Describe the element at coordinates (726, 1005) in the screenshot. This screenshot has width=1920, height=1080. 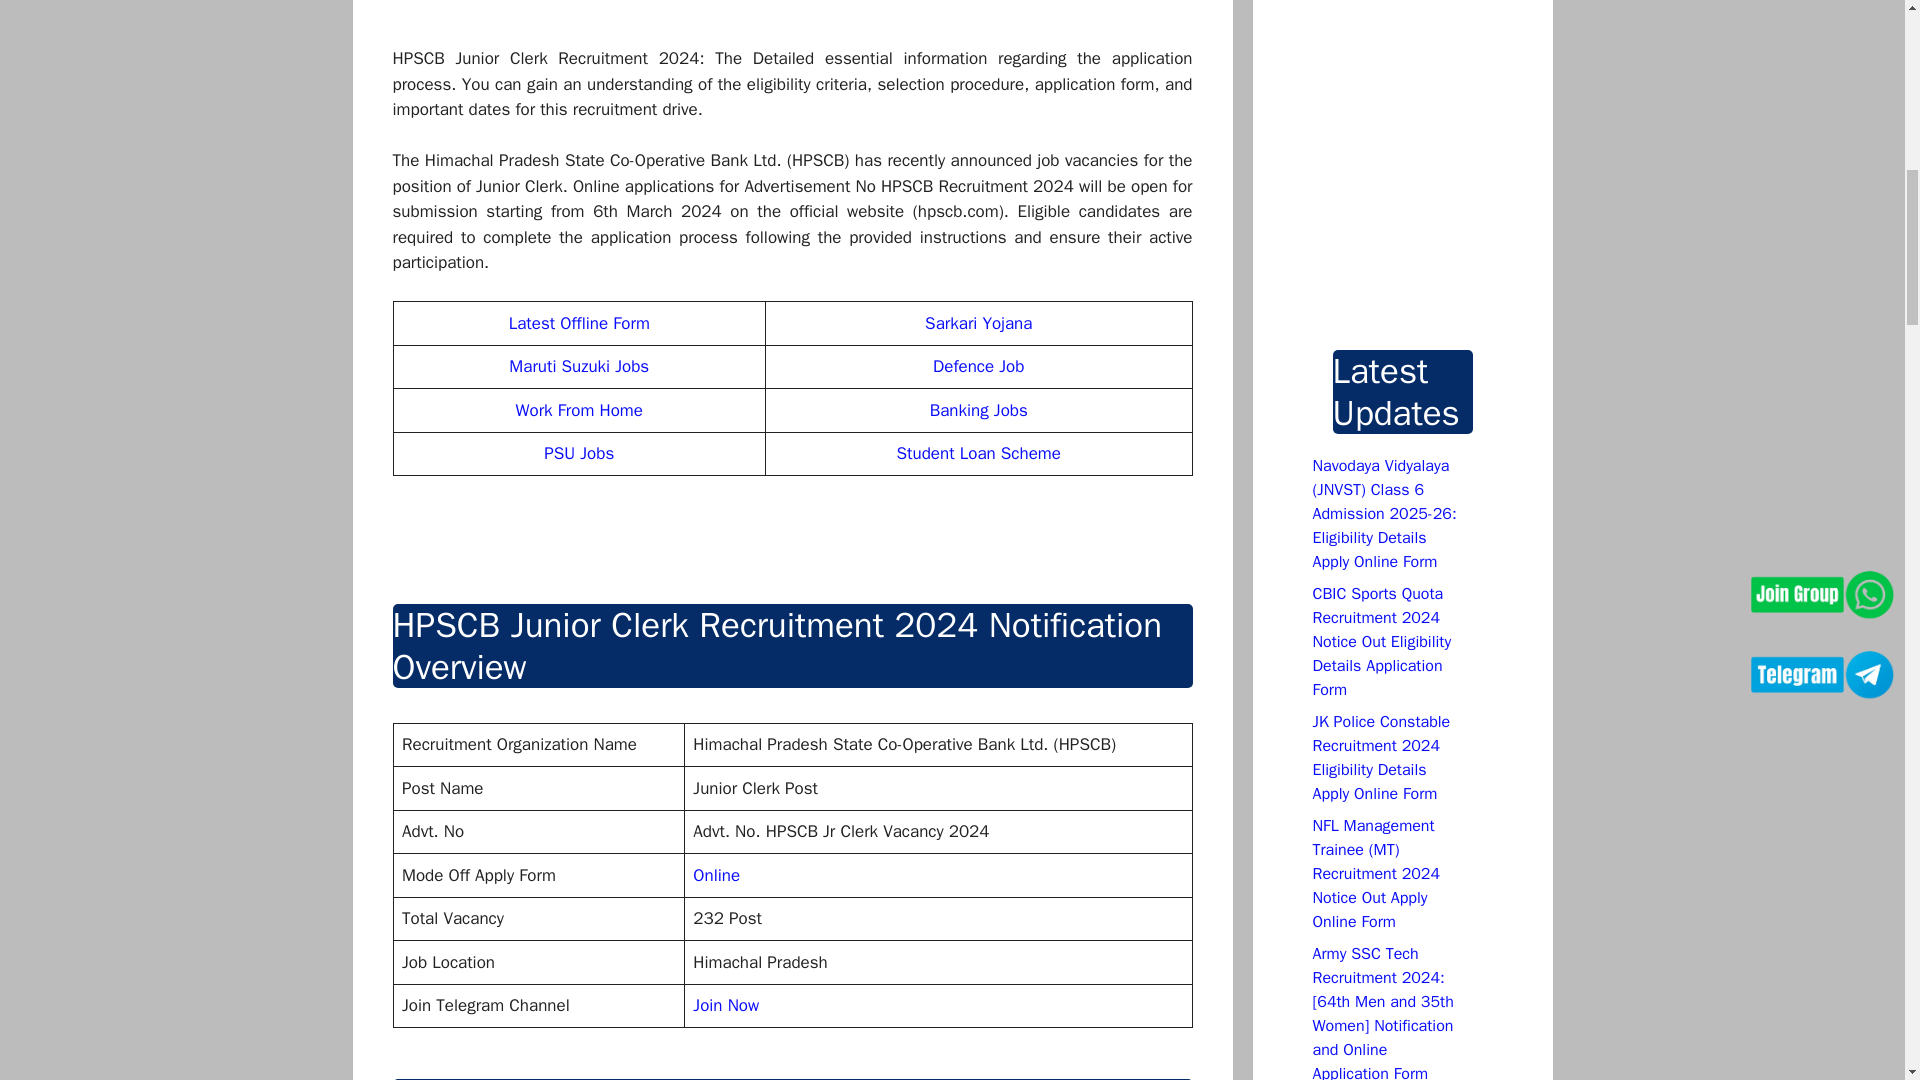
I see `Join Now` at that location.